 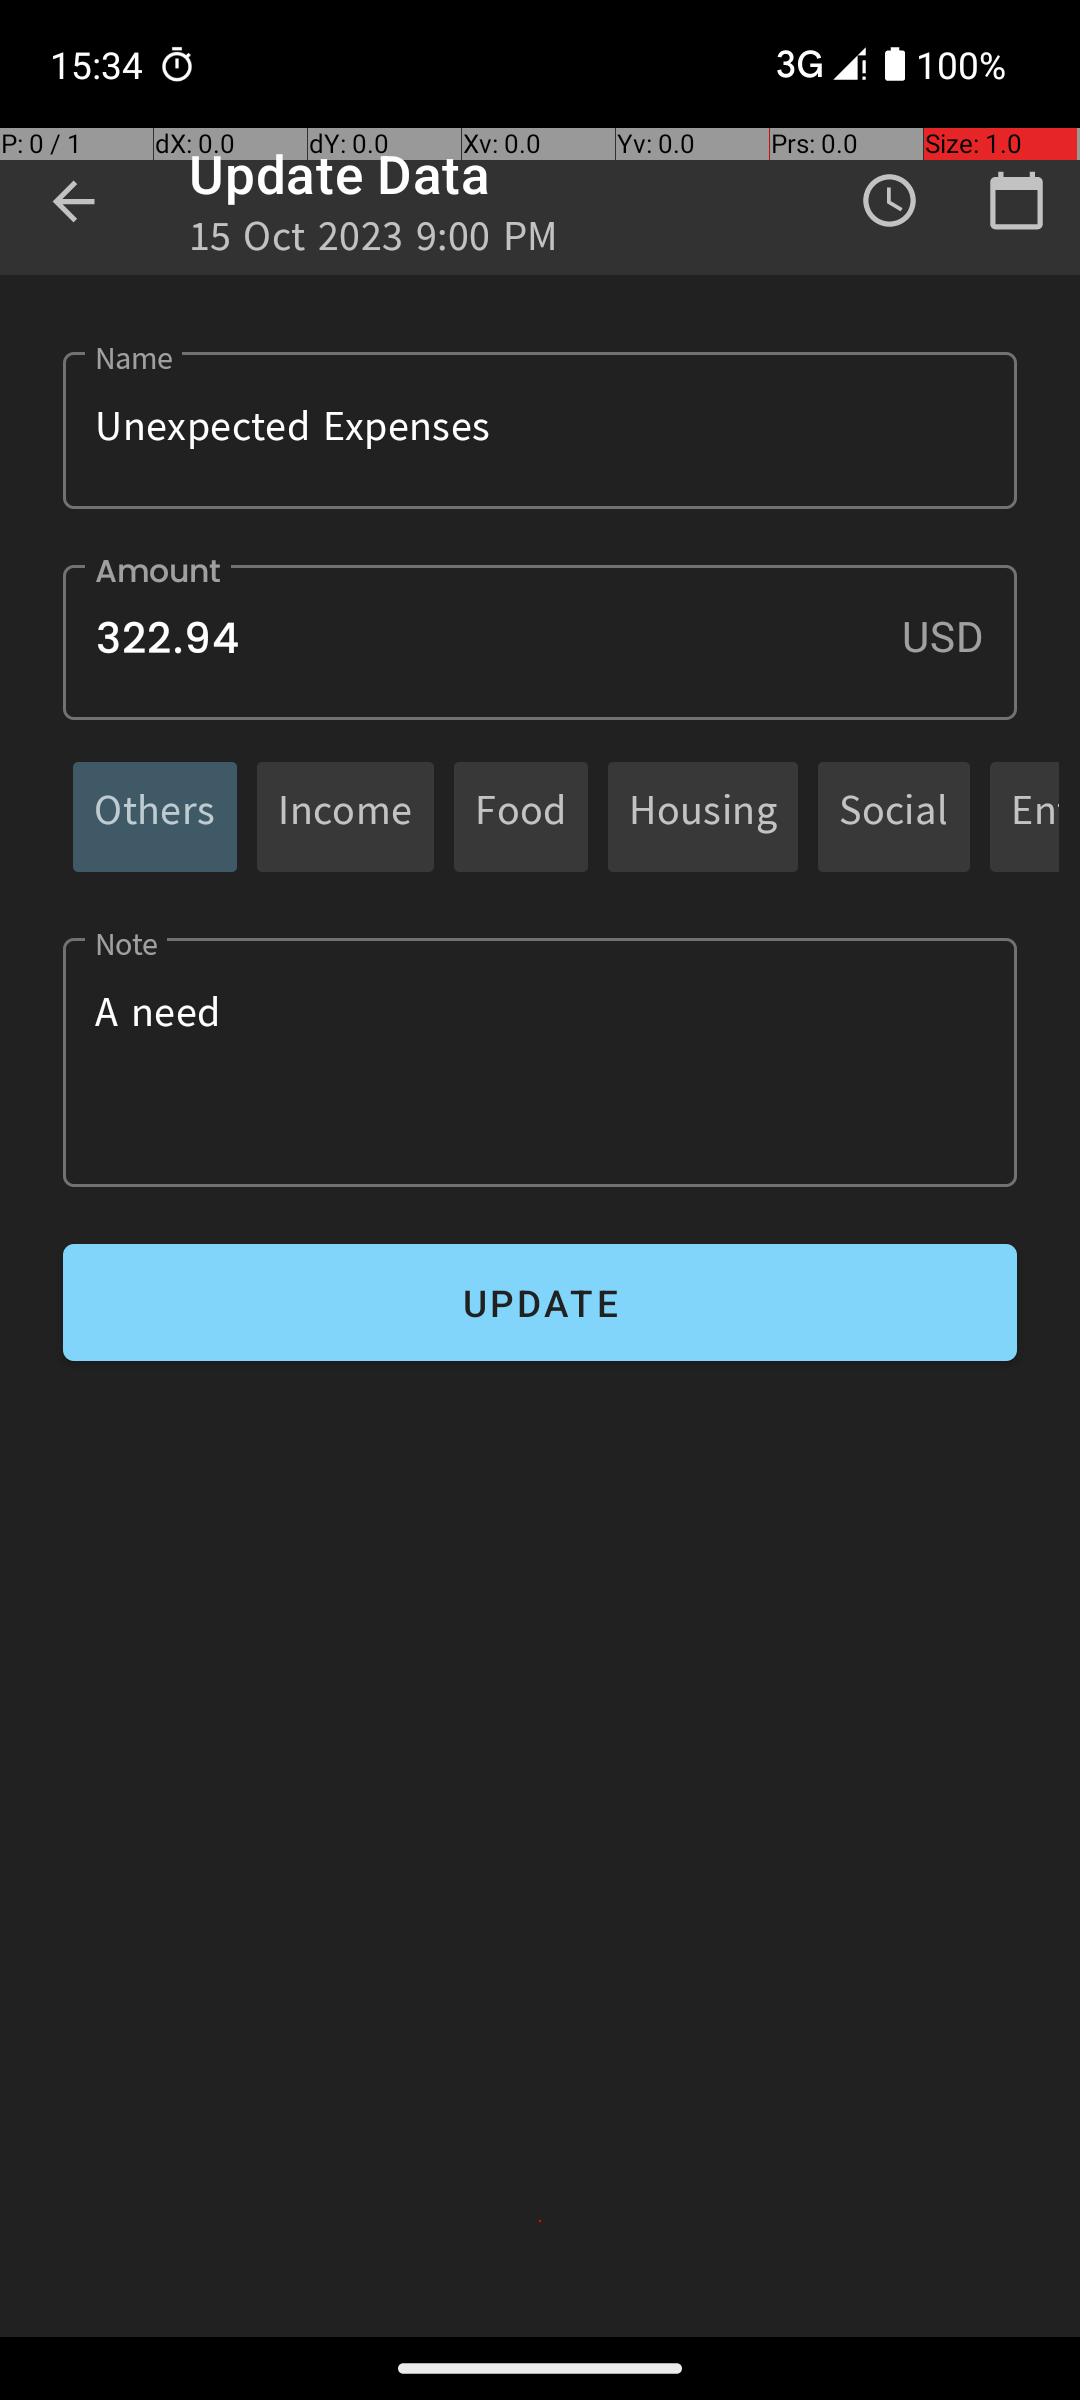 I want to click on 15 Oct 2023 9:00 PM, so click(x=374, y=242).